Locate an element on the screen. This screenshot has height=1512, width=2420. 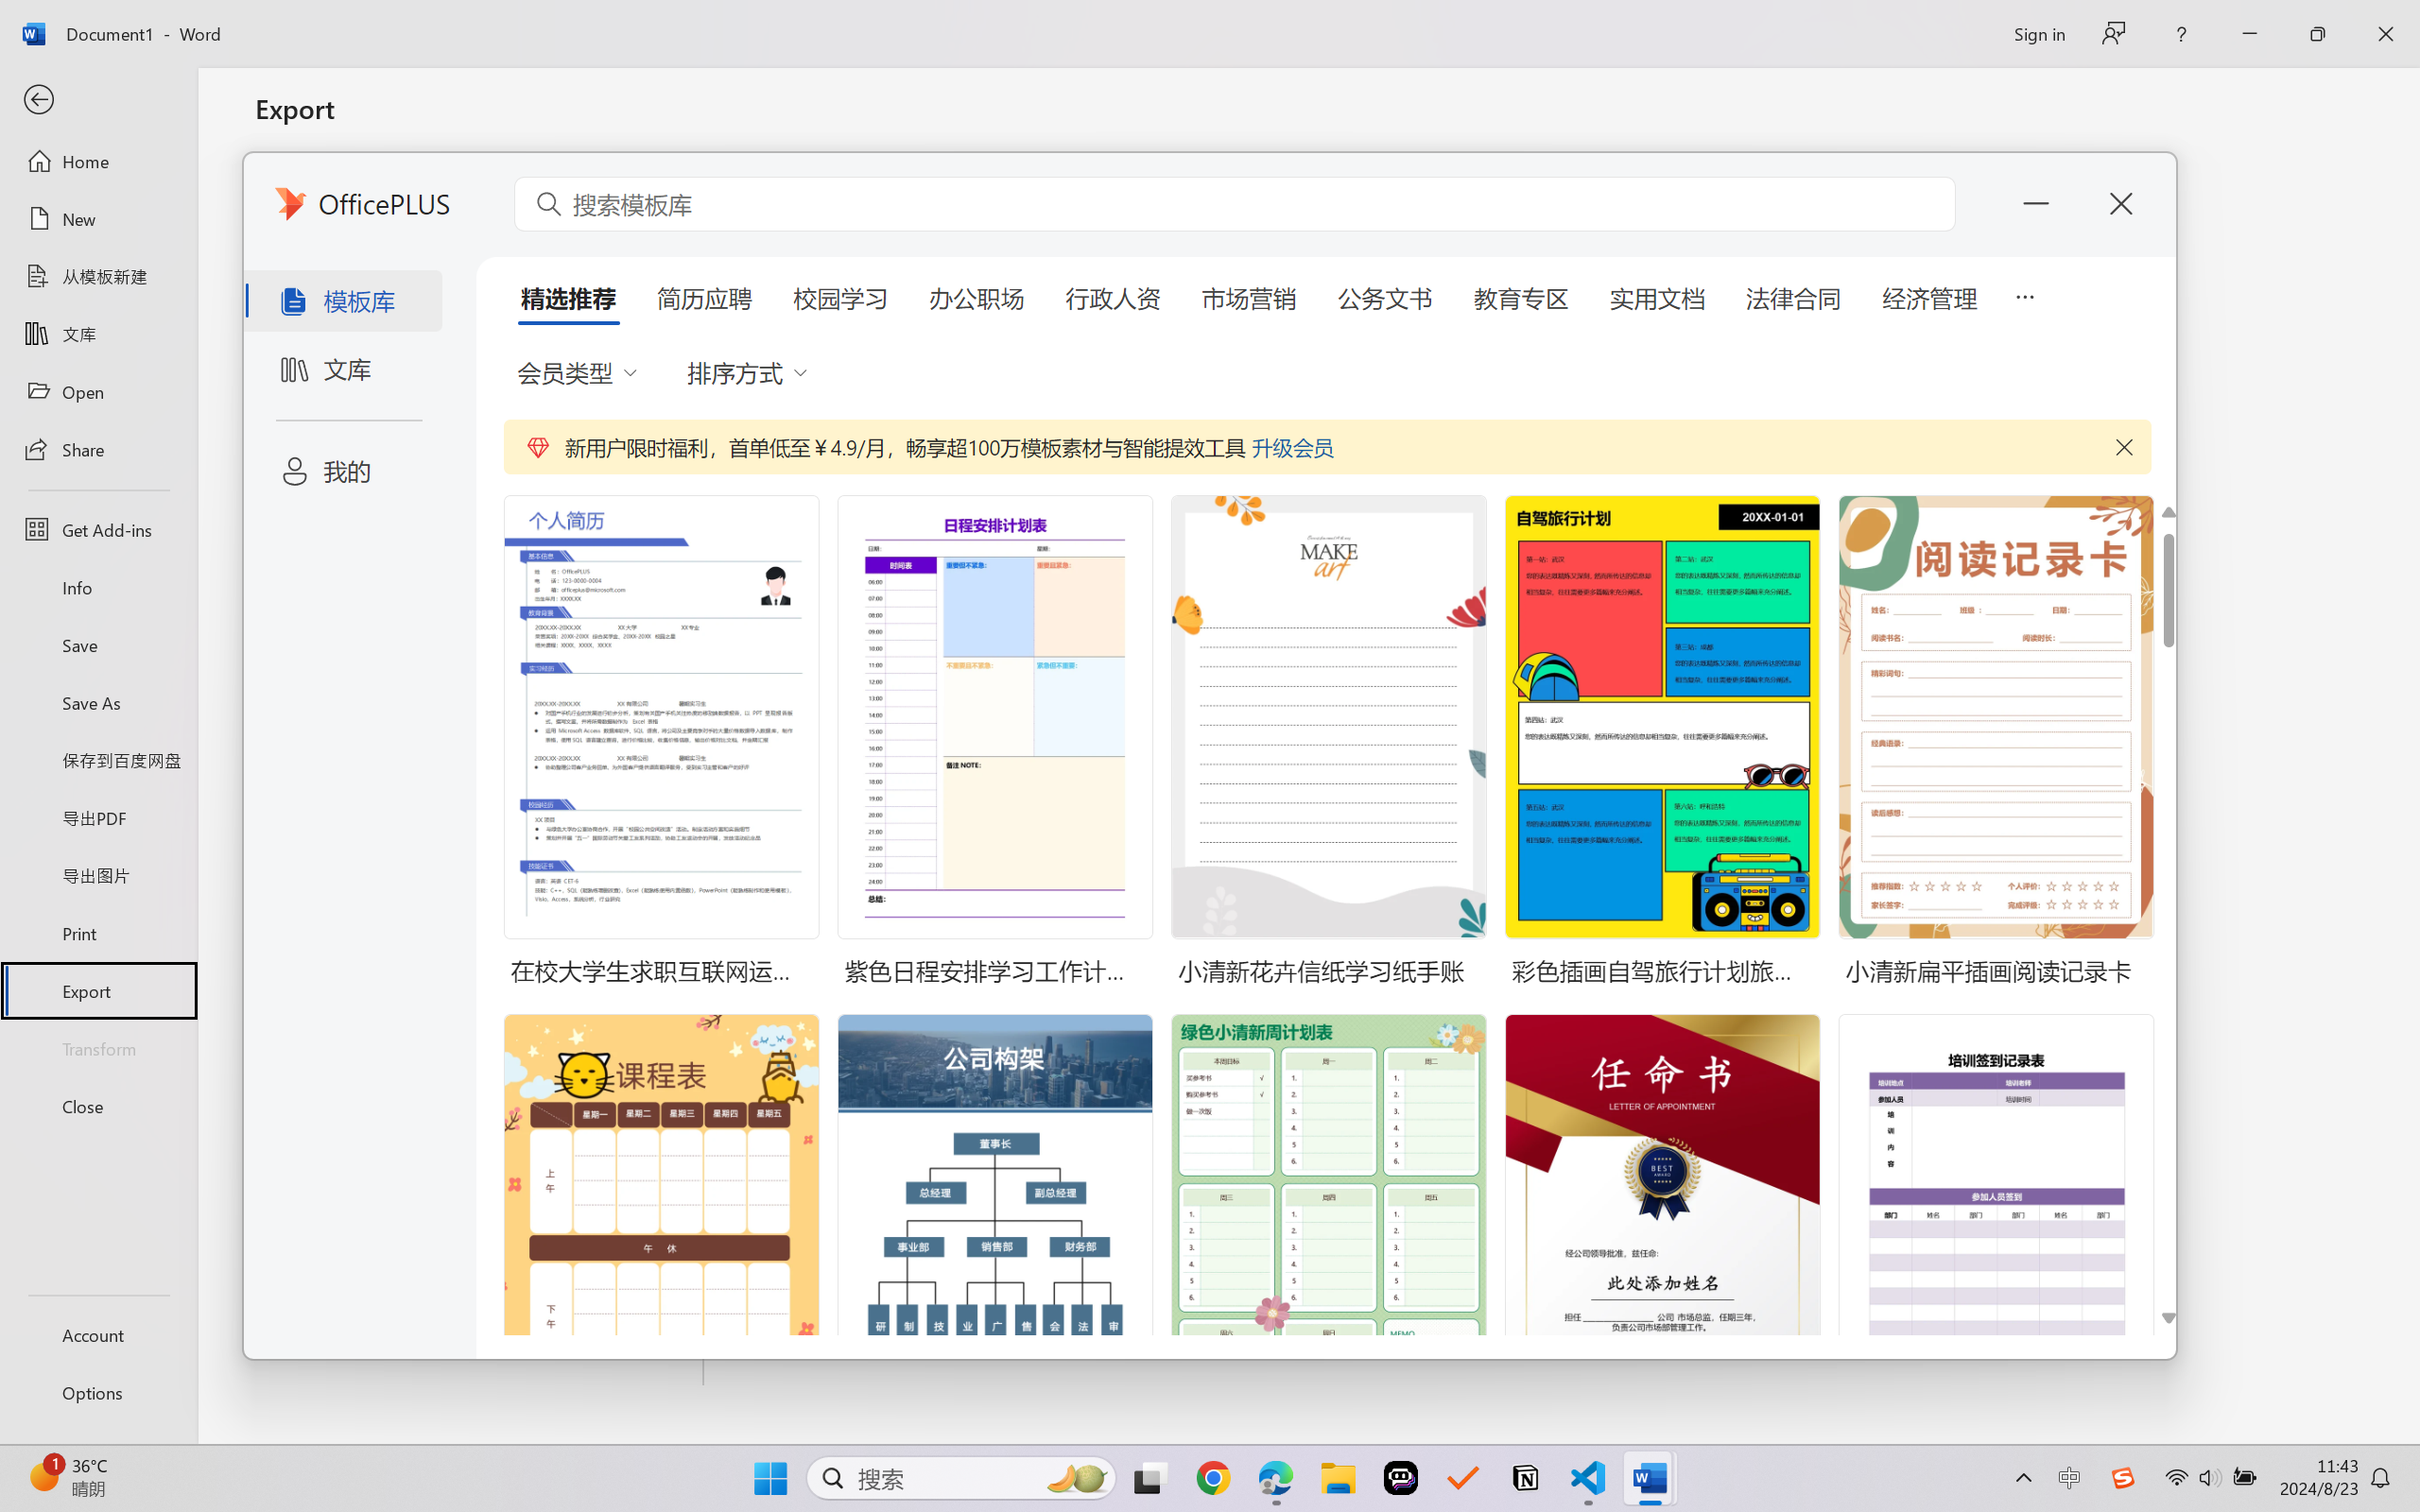
Create PDF/XPS Document is located at coordinates (480, 193).